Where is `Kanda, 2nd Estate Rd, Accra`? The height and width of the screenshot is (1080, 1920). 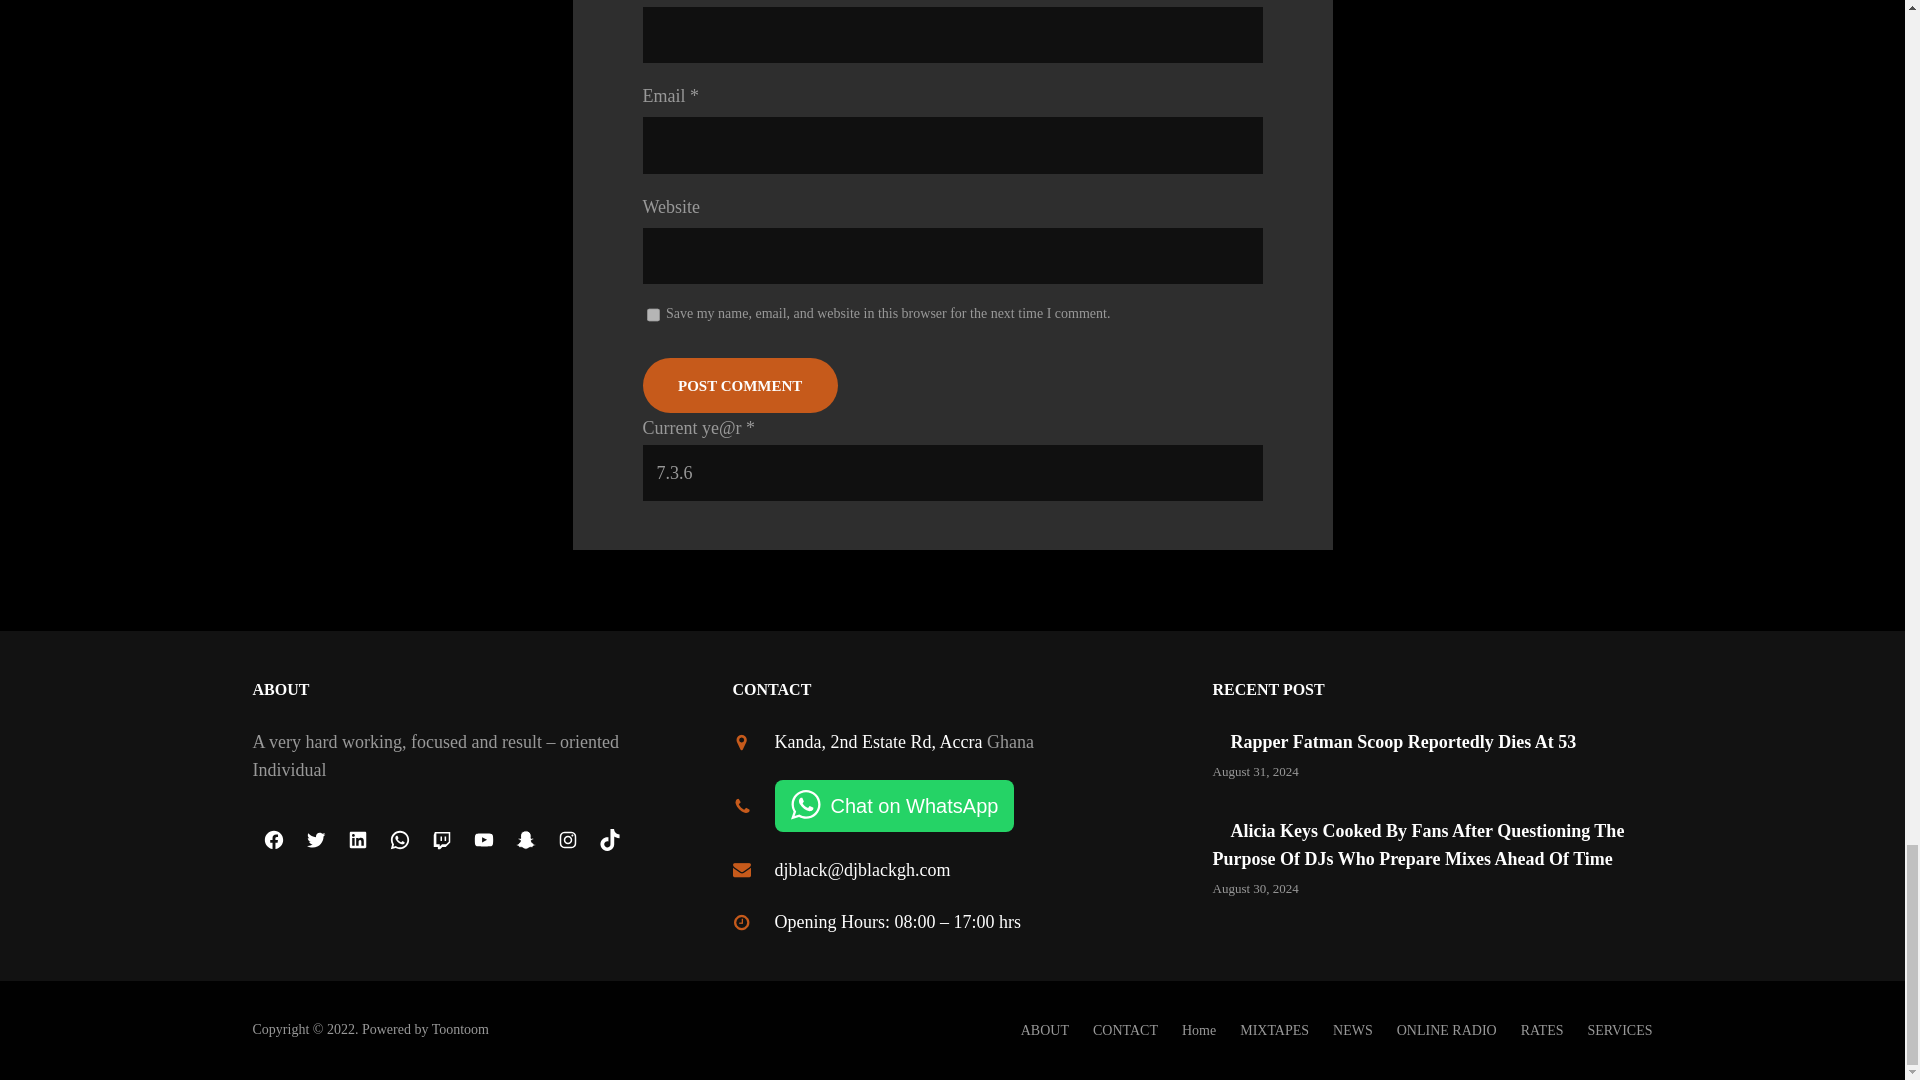 Kanda, 2nd Estate Rd, Accra is located at coordinates (877, 742).